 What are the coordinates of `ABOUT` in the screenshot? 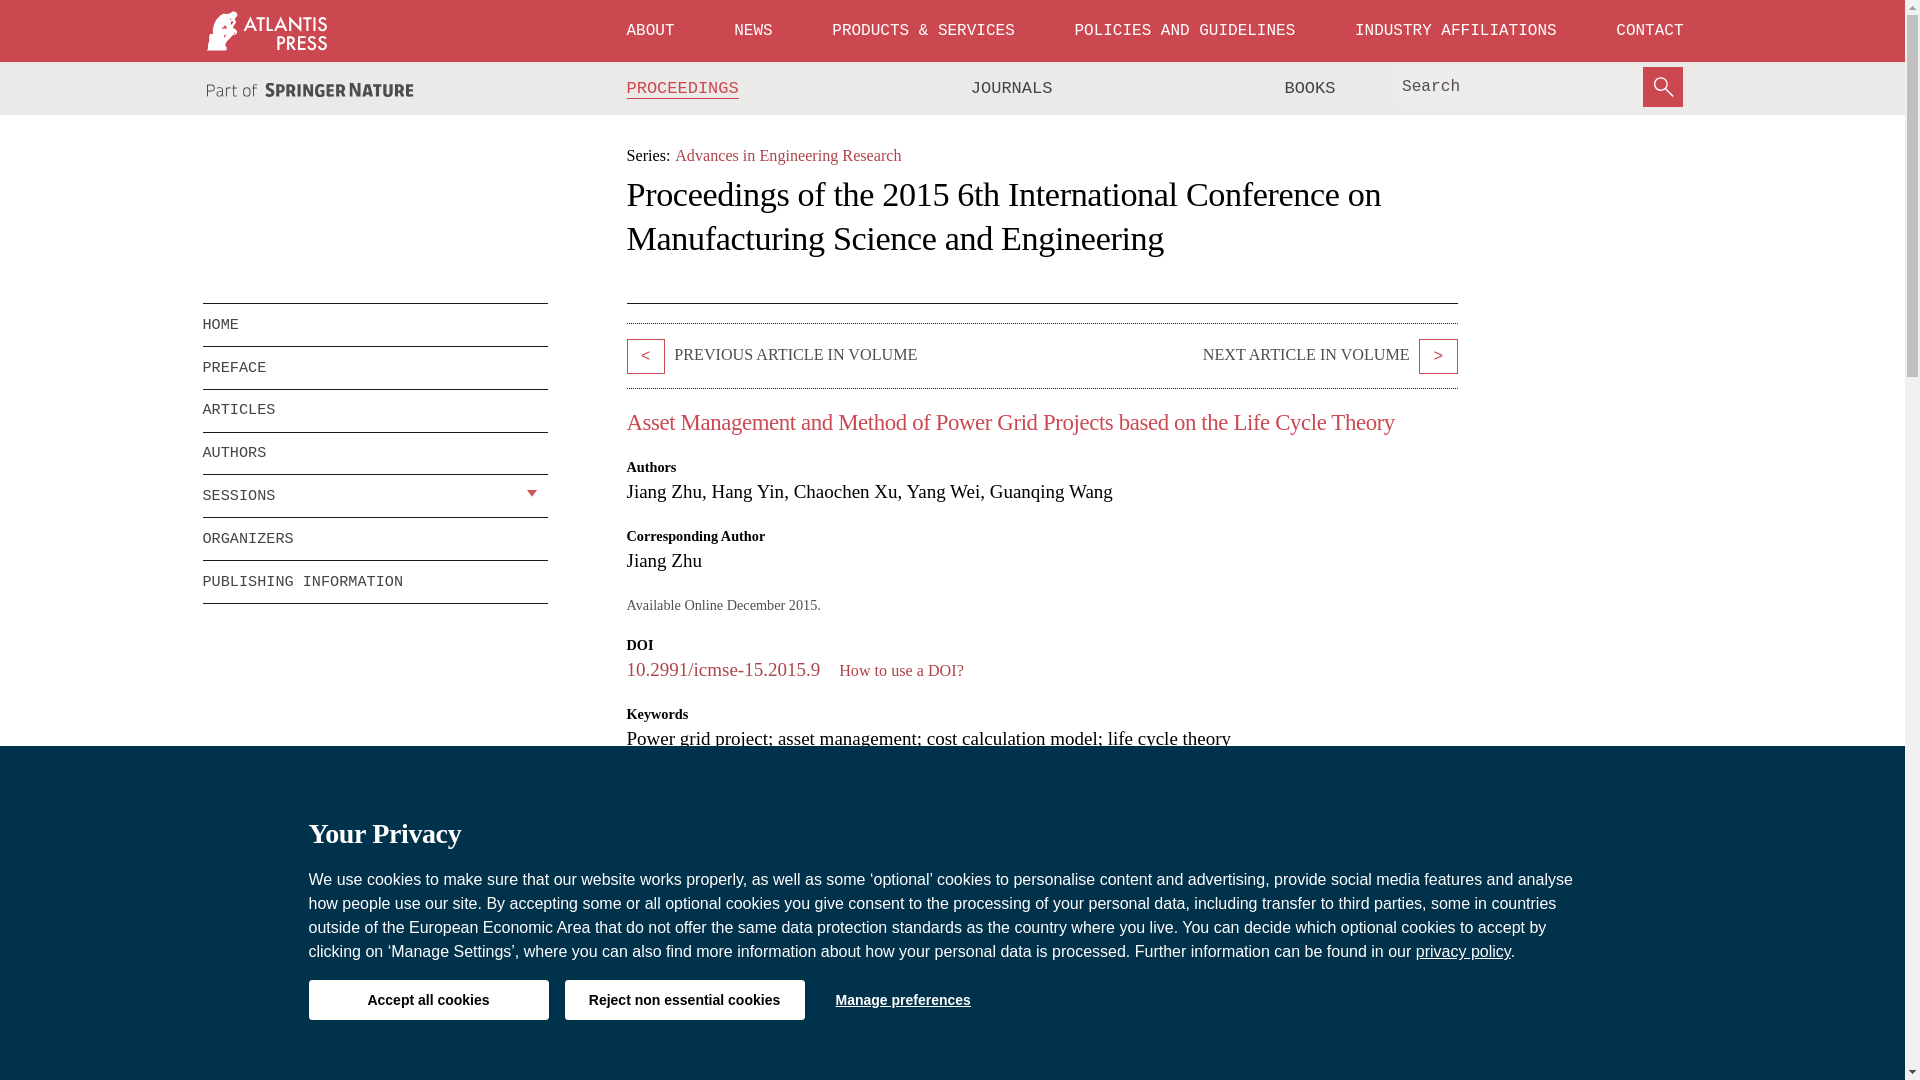 It's located at (650, 30).